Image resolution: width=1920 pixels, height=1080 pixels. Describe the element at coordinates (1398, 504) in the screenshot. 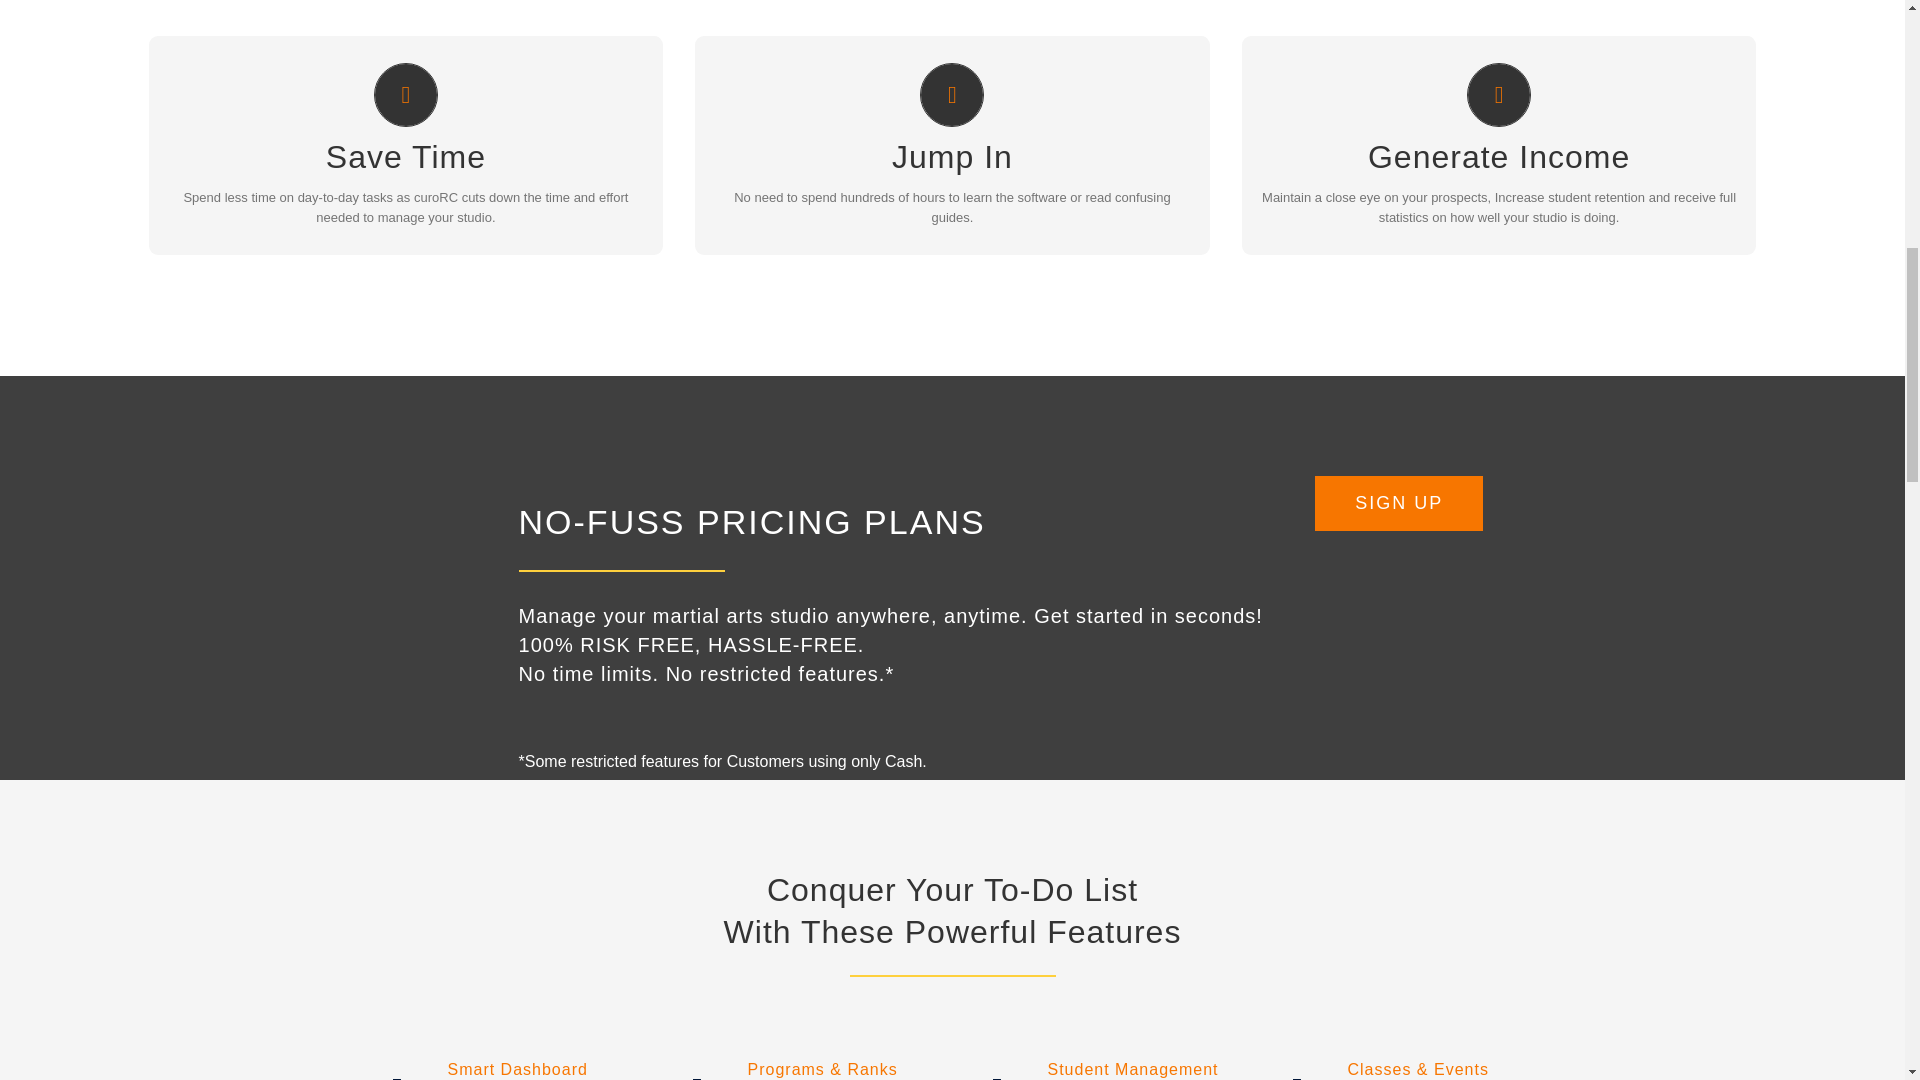

I see `sign up for free` at that location.